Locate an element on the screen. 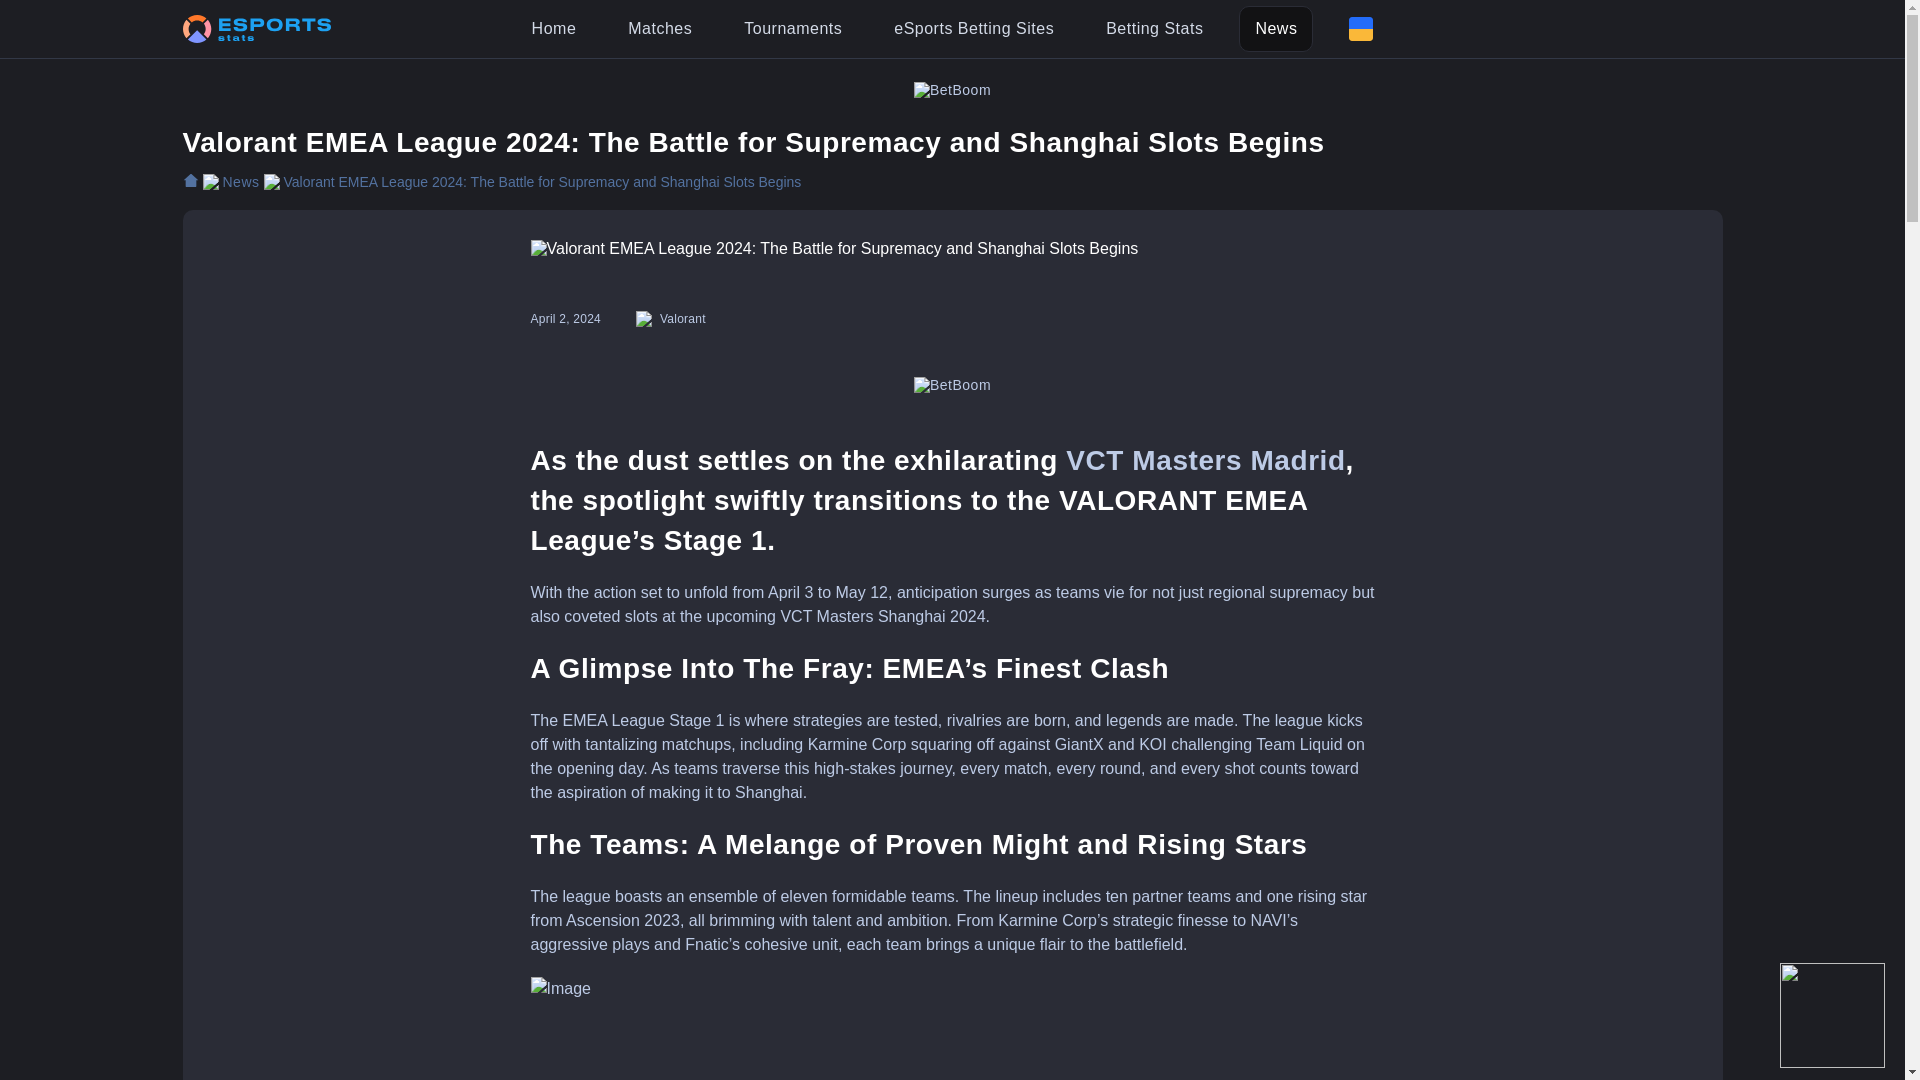 This screenshot has height=1080, width=1920. BetBoom is located at coordinates (952, 384).